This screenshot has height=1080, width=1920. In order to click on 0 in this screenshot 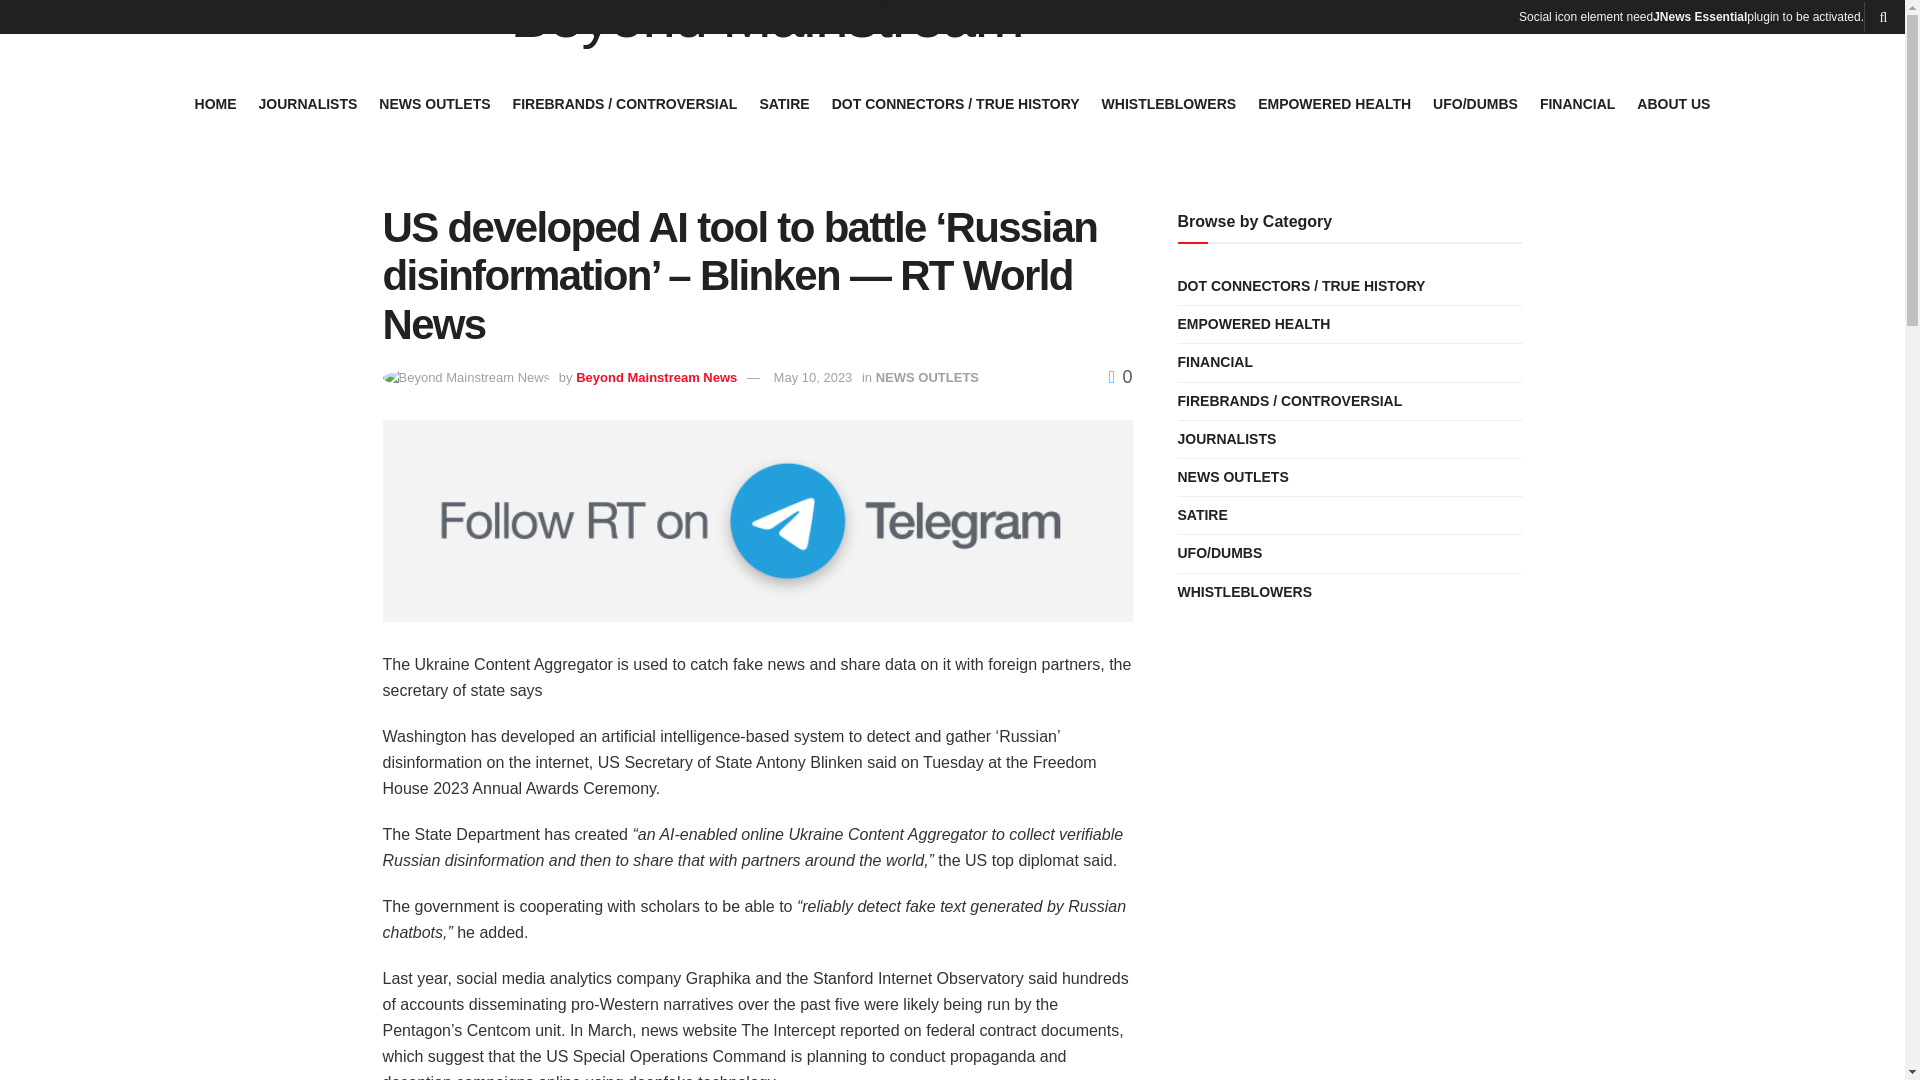, I will do `click(1120, 376)`.